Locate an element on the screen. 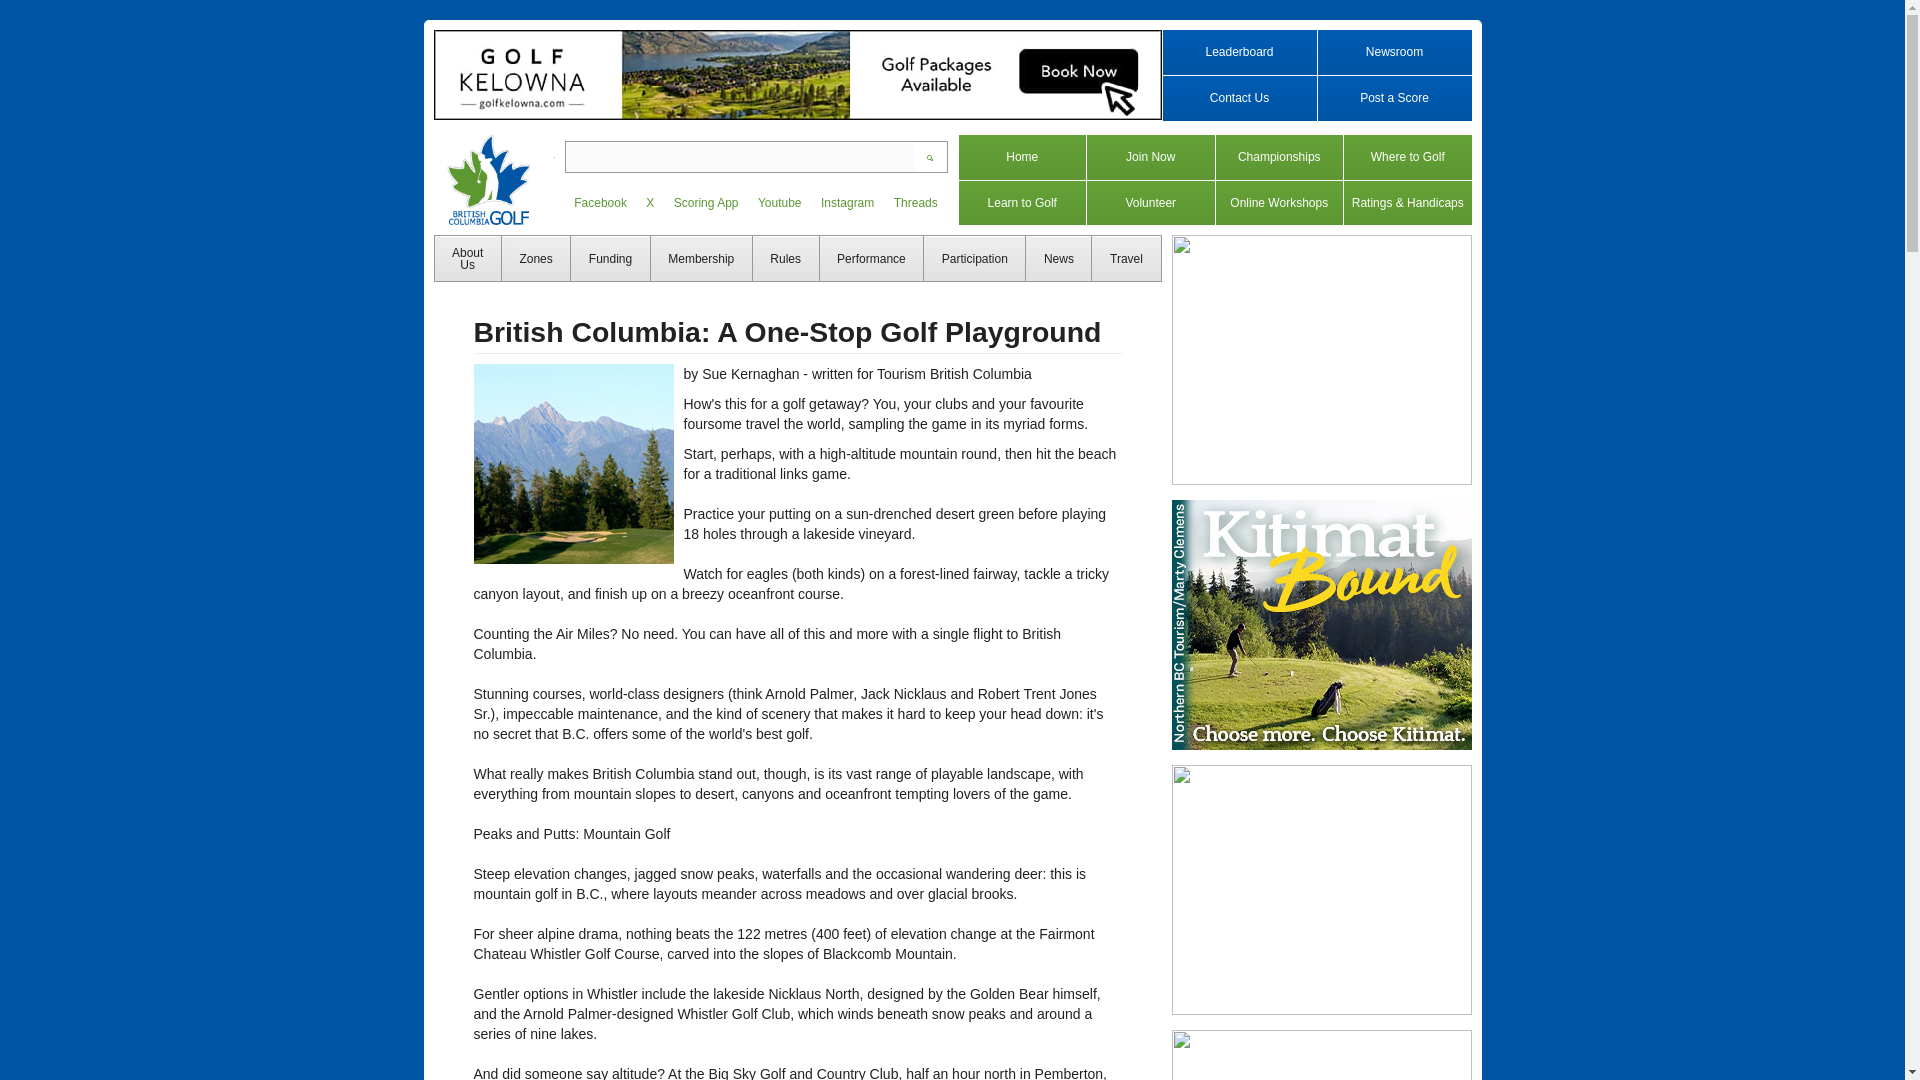 This screenshot has width=1920, height=1080. Volunteer is located at coordinates (1150, 204).